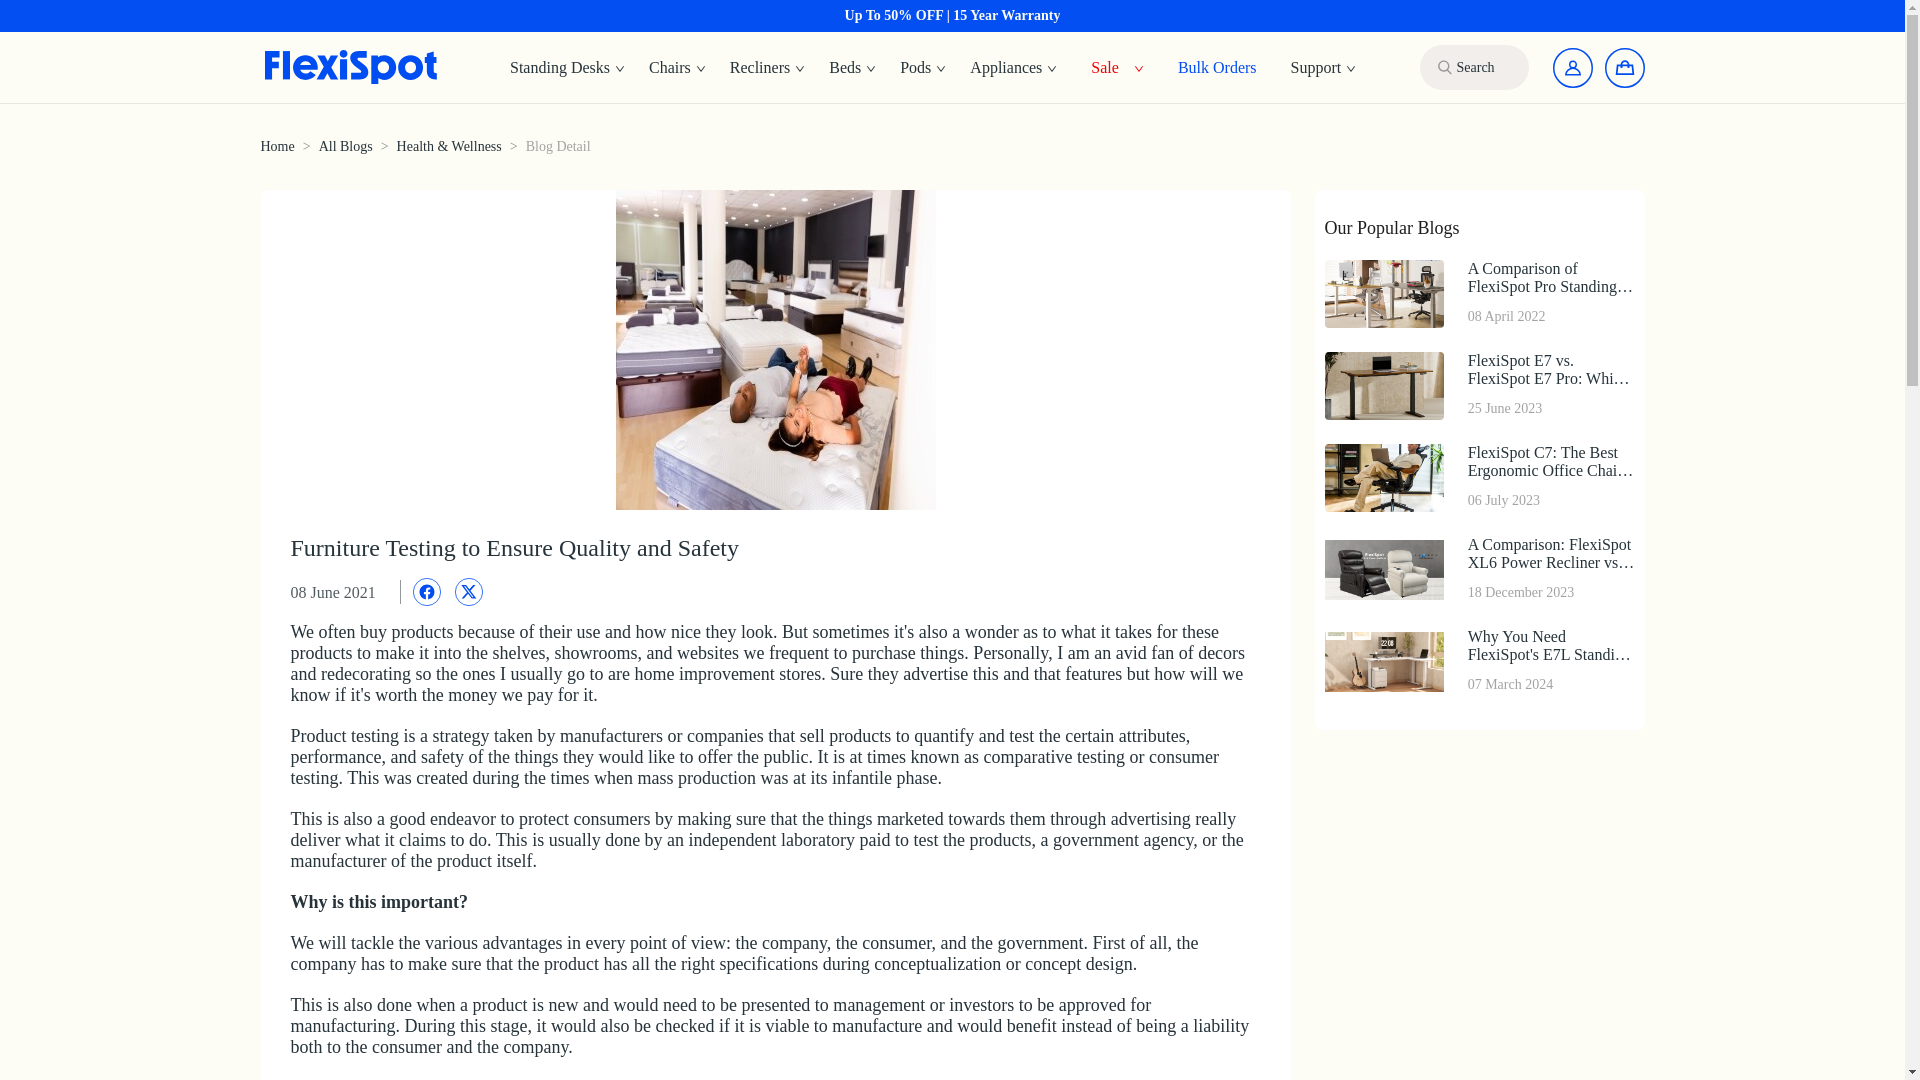 The image size is (1920, 1080). What do you see at coordinates (678, 68) in the screenshot?
I see `Chairs` at bounding box center [678, 68].